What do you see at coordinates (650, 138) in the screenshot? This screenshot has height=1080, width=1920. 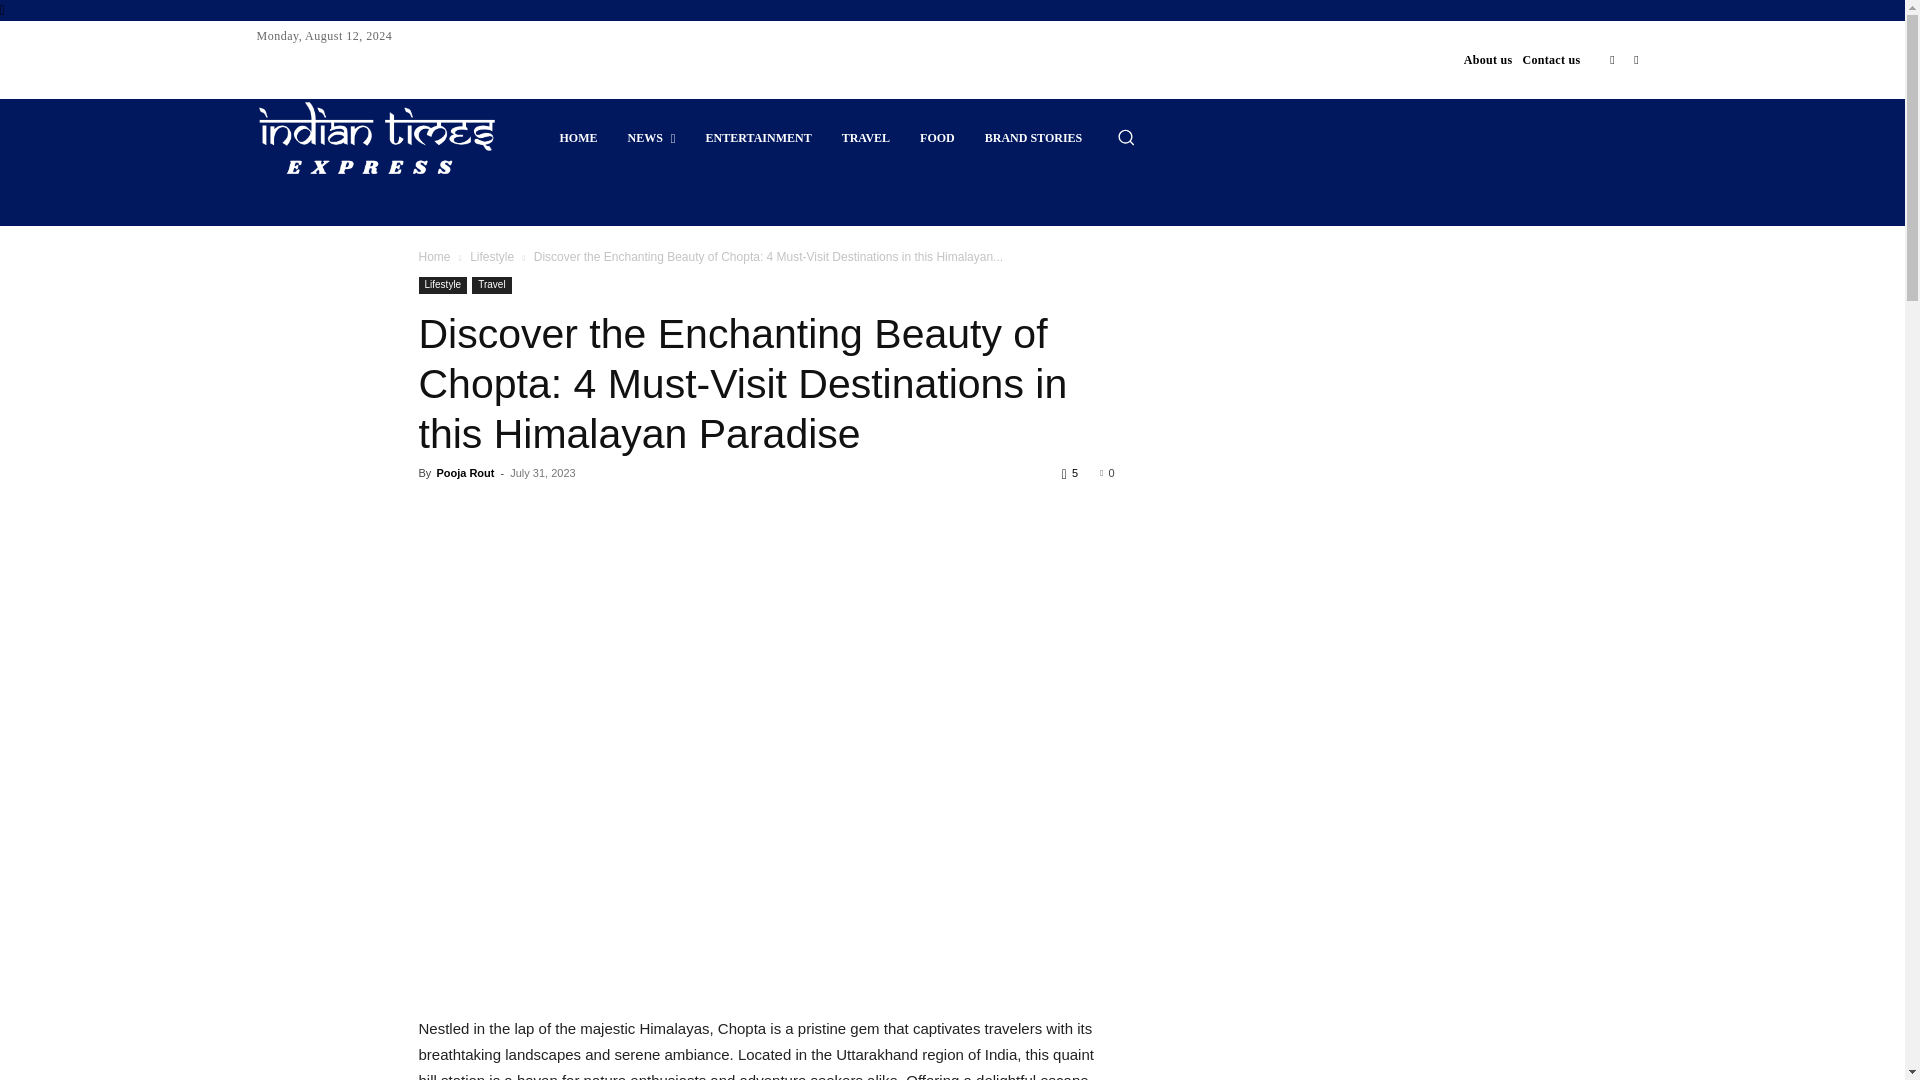 I see `NEWS` at bounding box center [650, 138].